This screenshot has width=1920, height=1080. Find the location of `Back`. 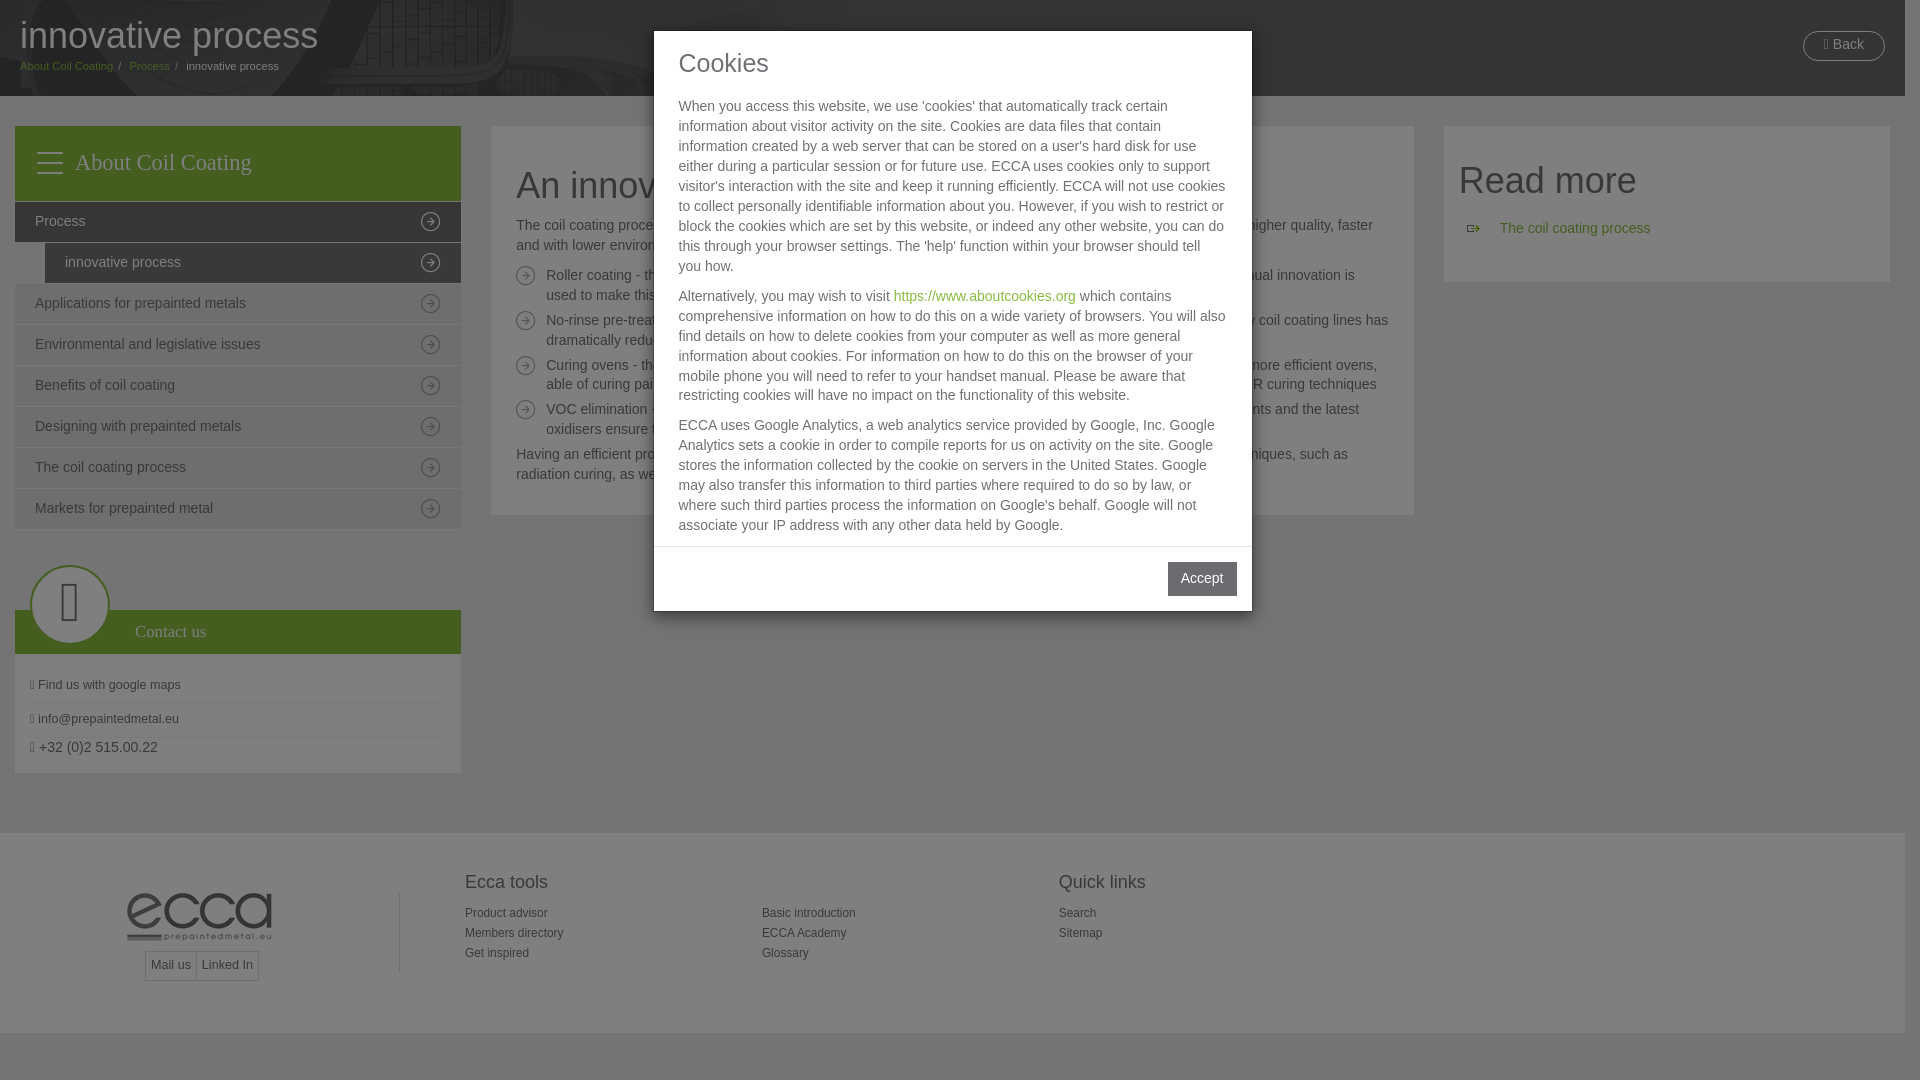

Back is located at coordinates (1844, 46).